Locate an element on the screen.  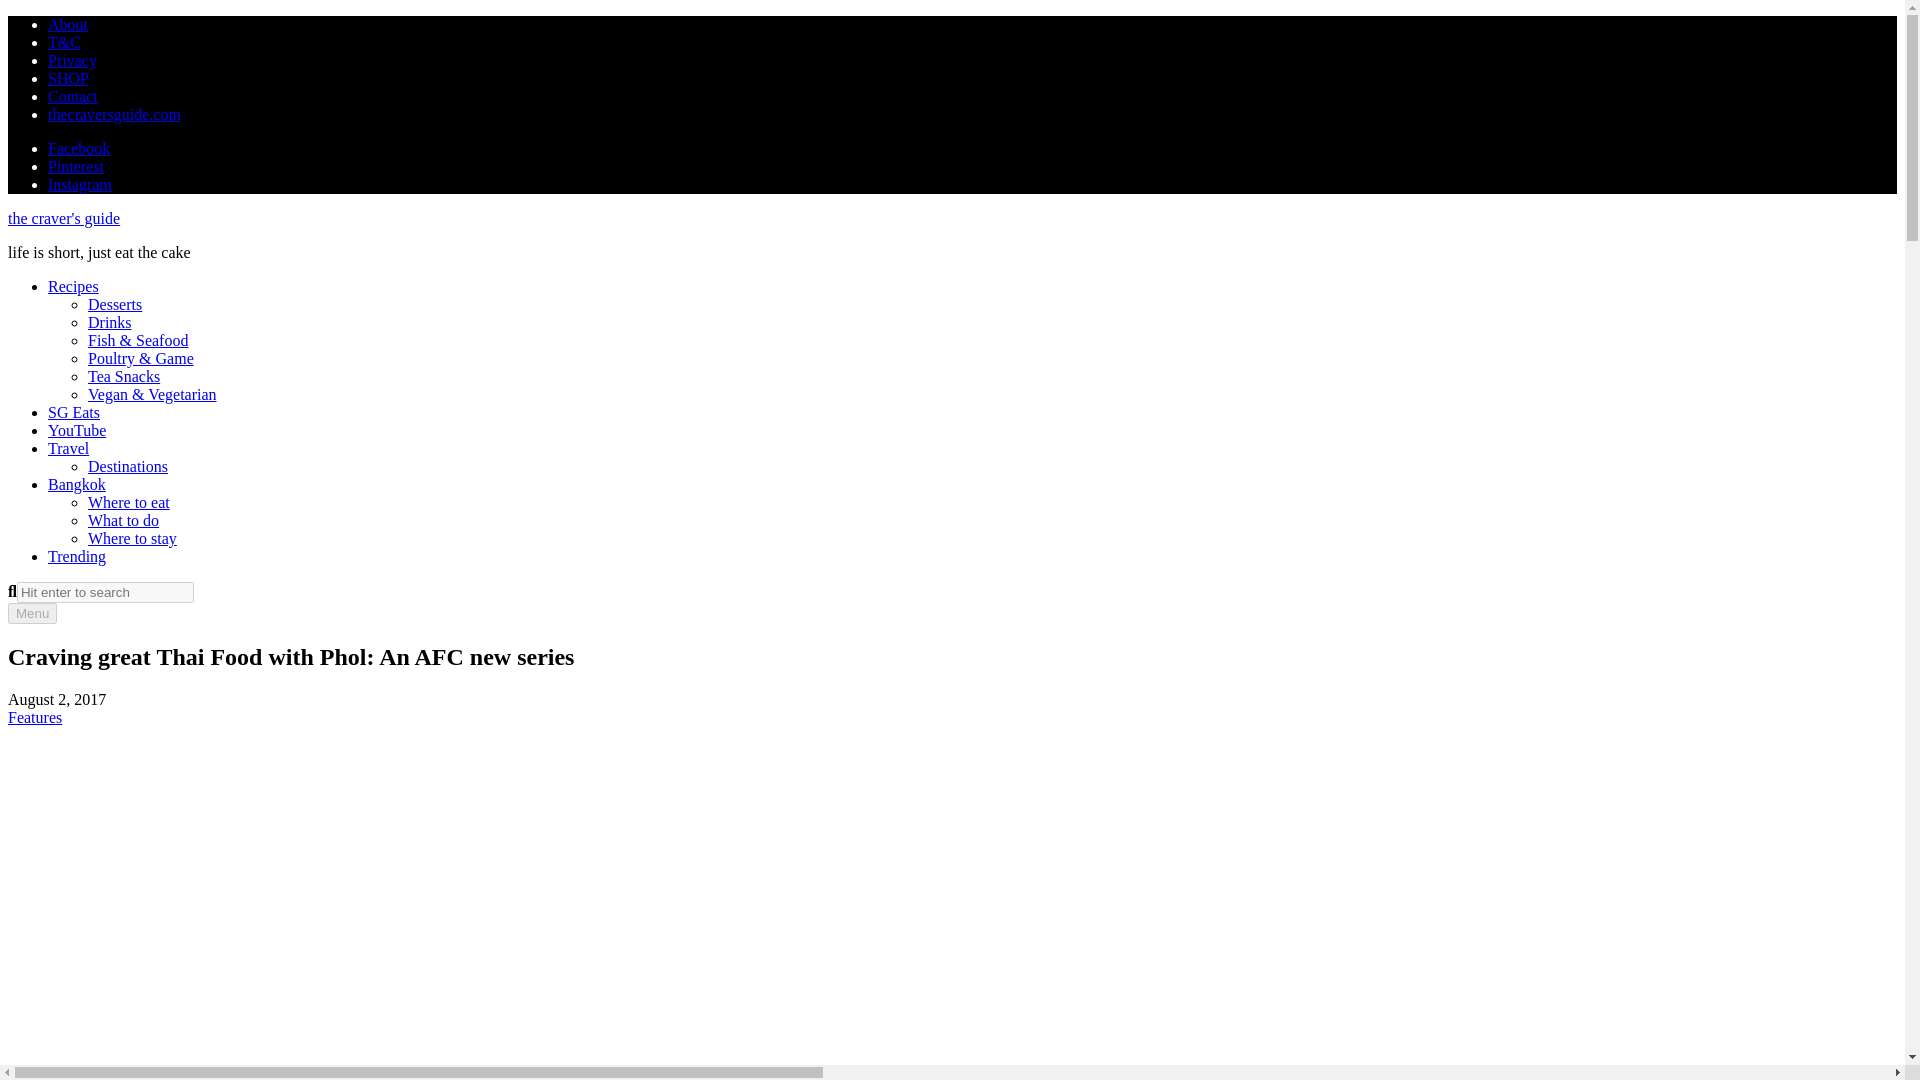
Trending is located at coordinates (76, 556).